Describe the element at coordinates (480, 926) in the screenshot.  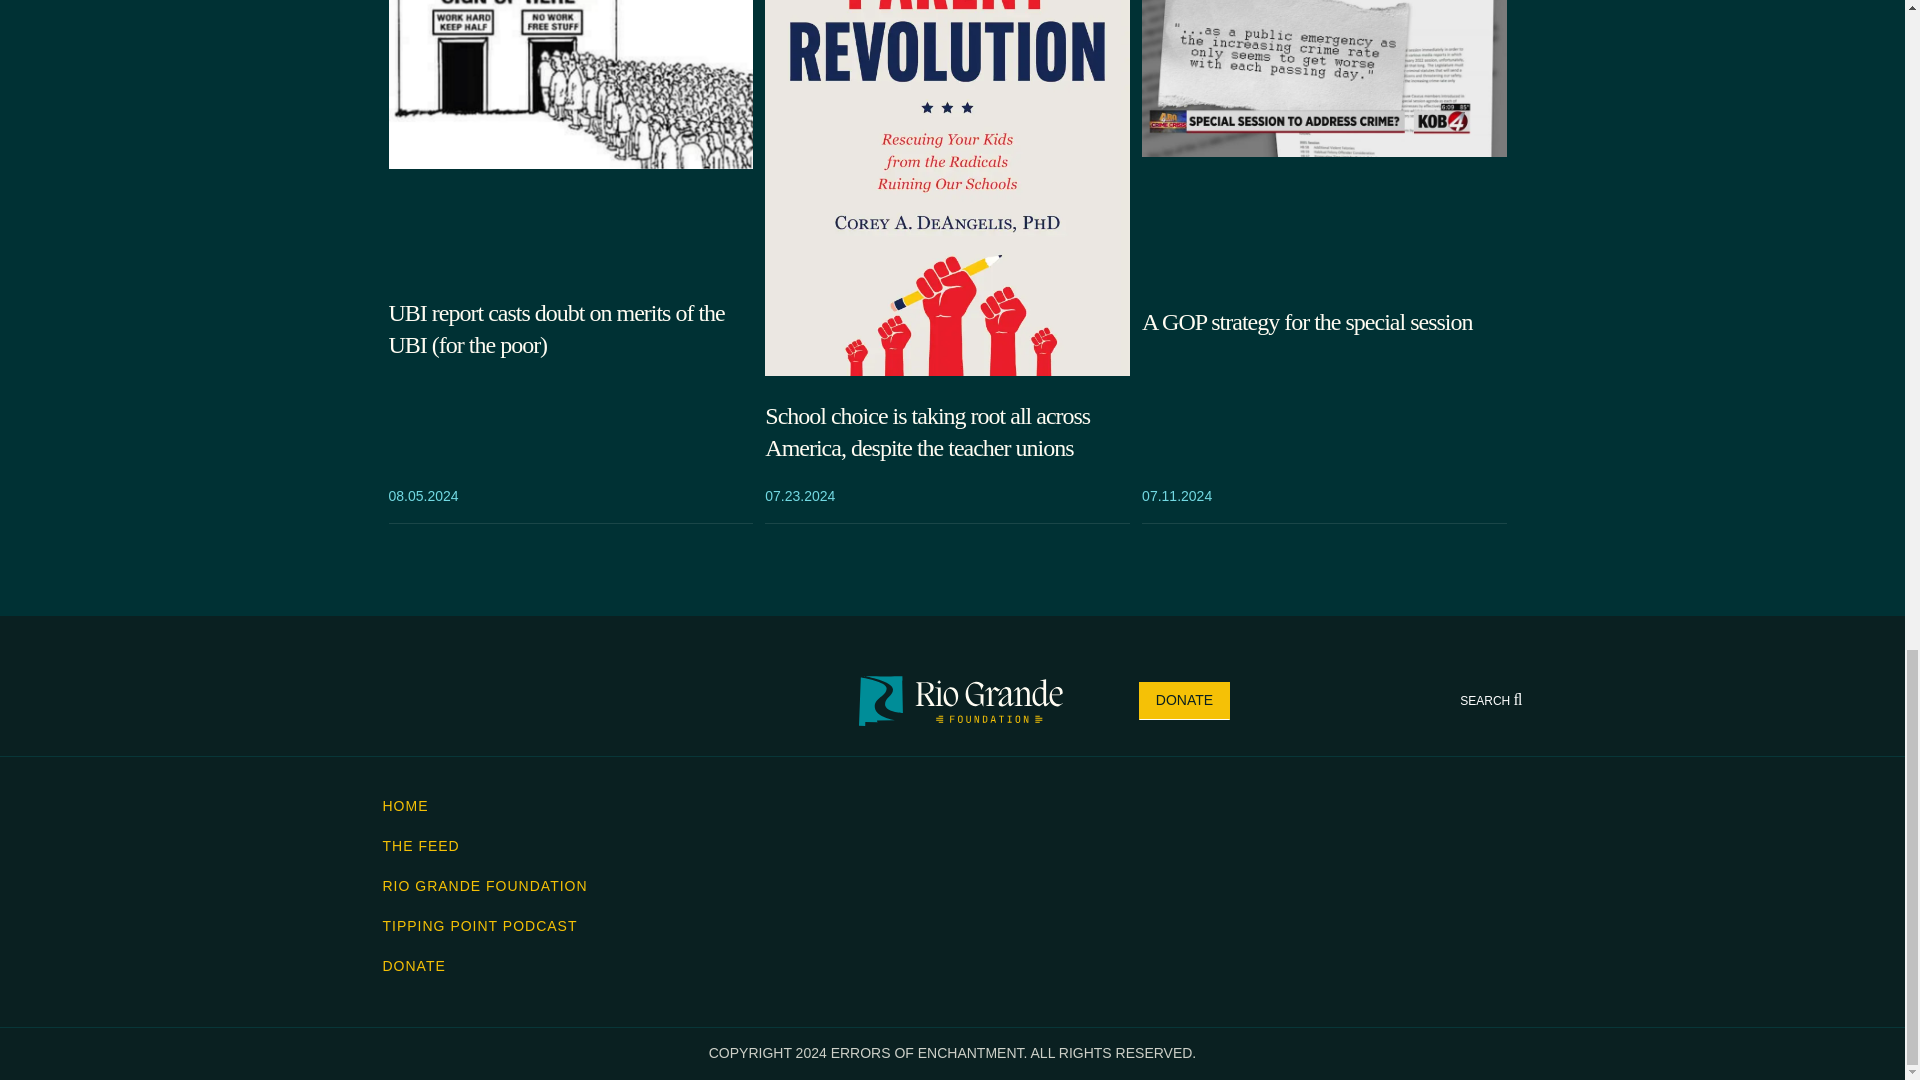
I see `TIPPING POINT PODCAST` at that location.